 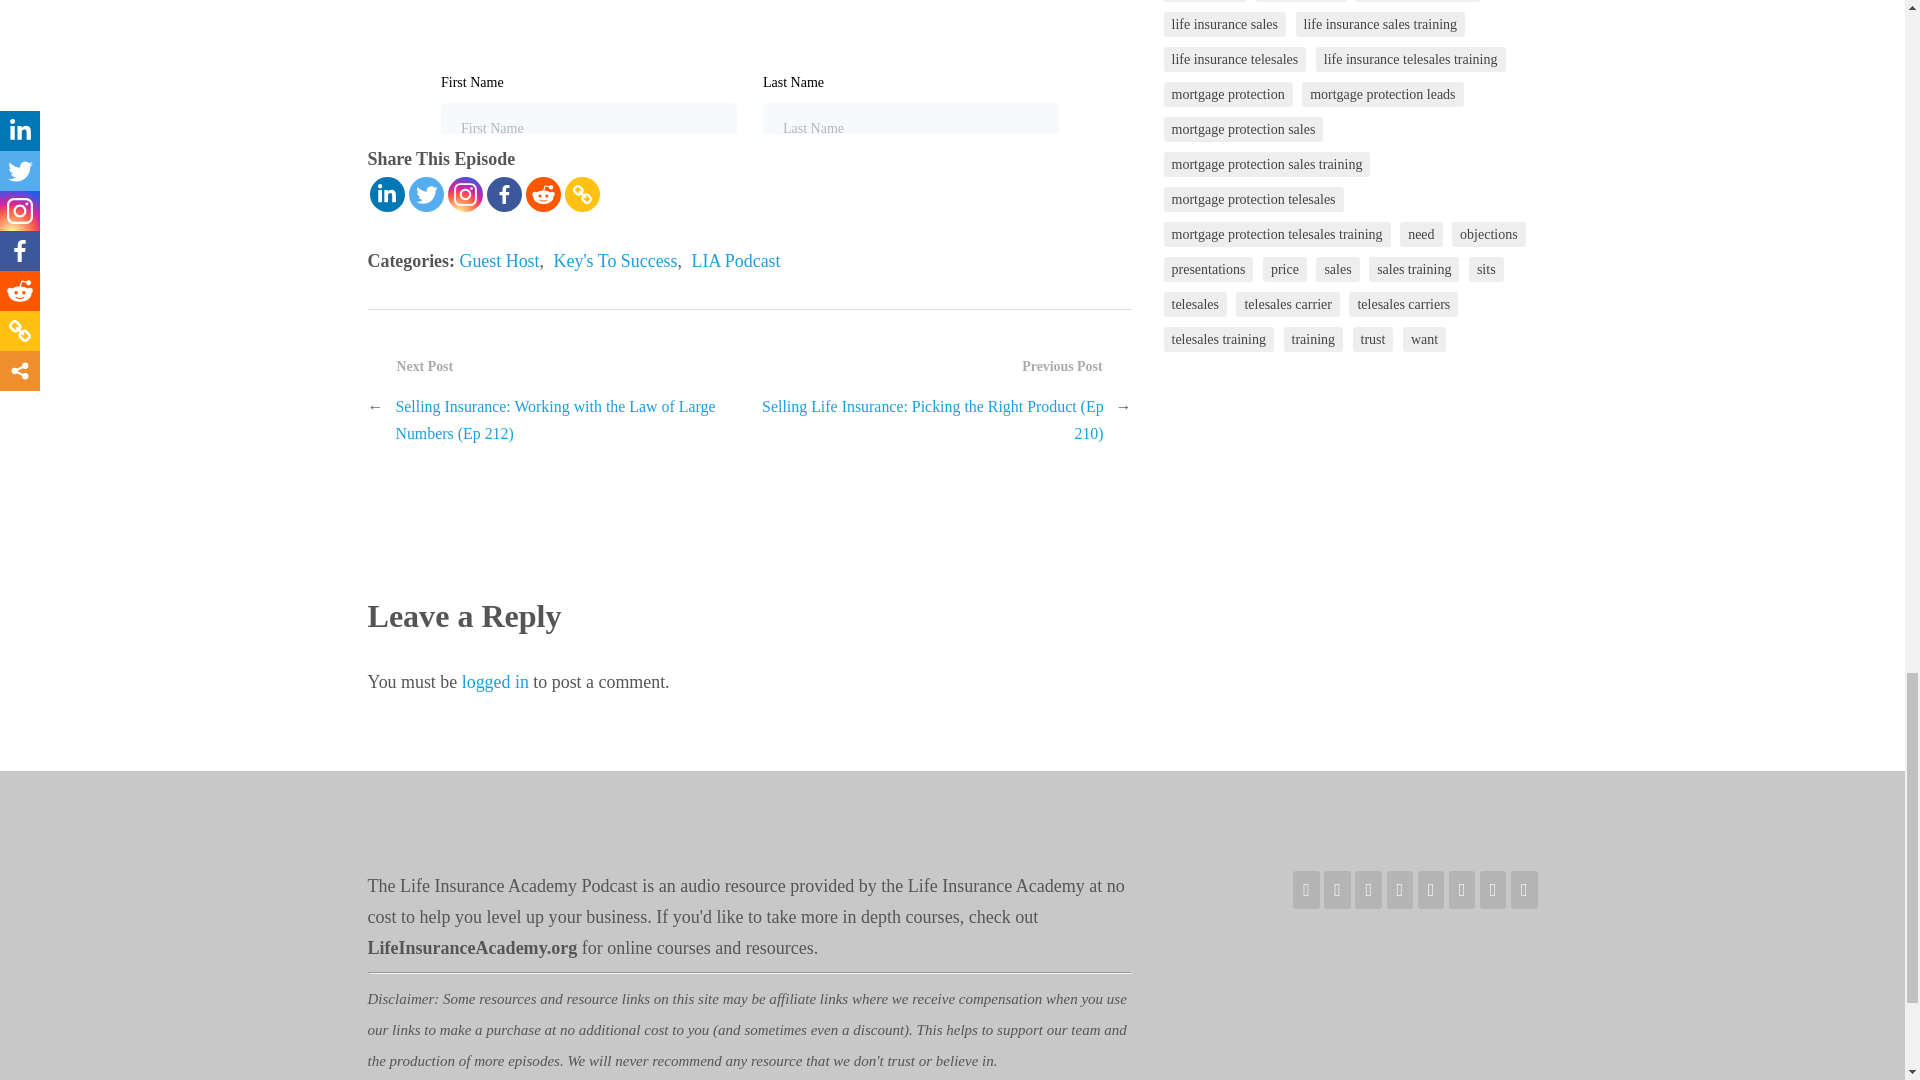 What do you see at coordinates (750, 66) in the screenshot?
I see `LIA Podcast Form ` at bounding box center [750, 66].